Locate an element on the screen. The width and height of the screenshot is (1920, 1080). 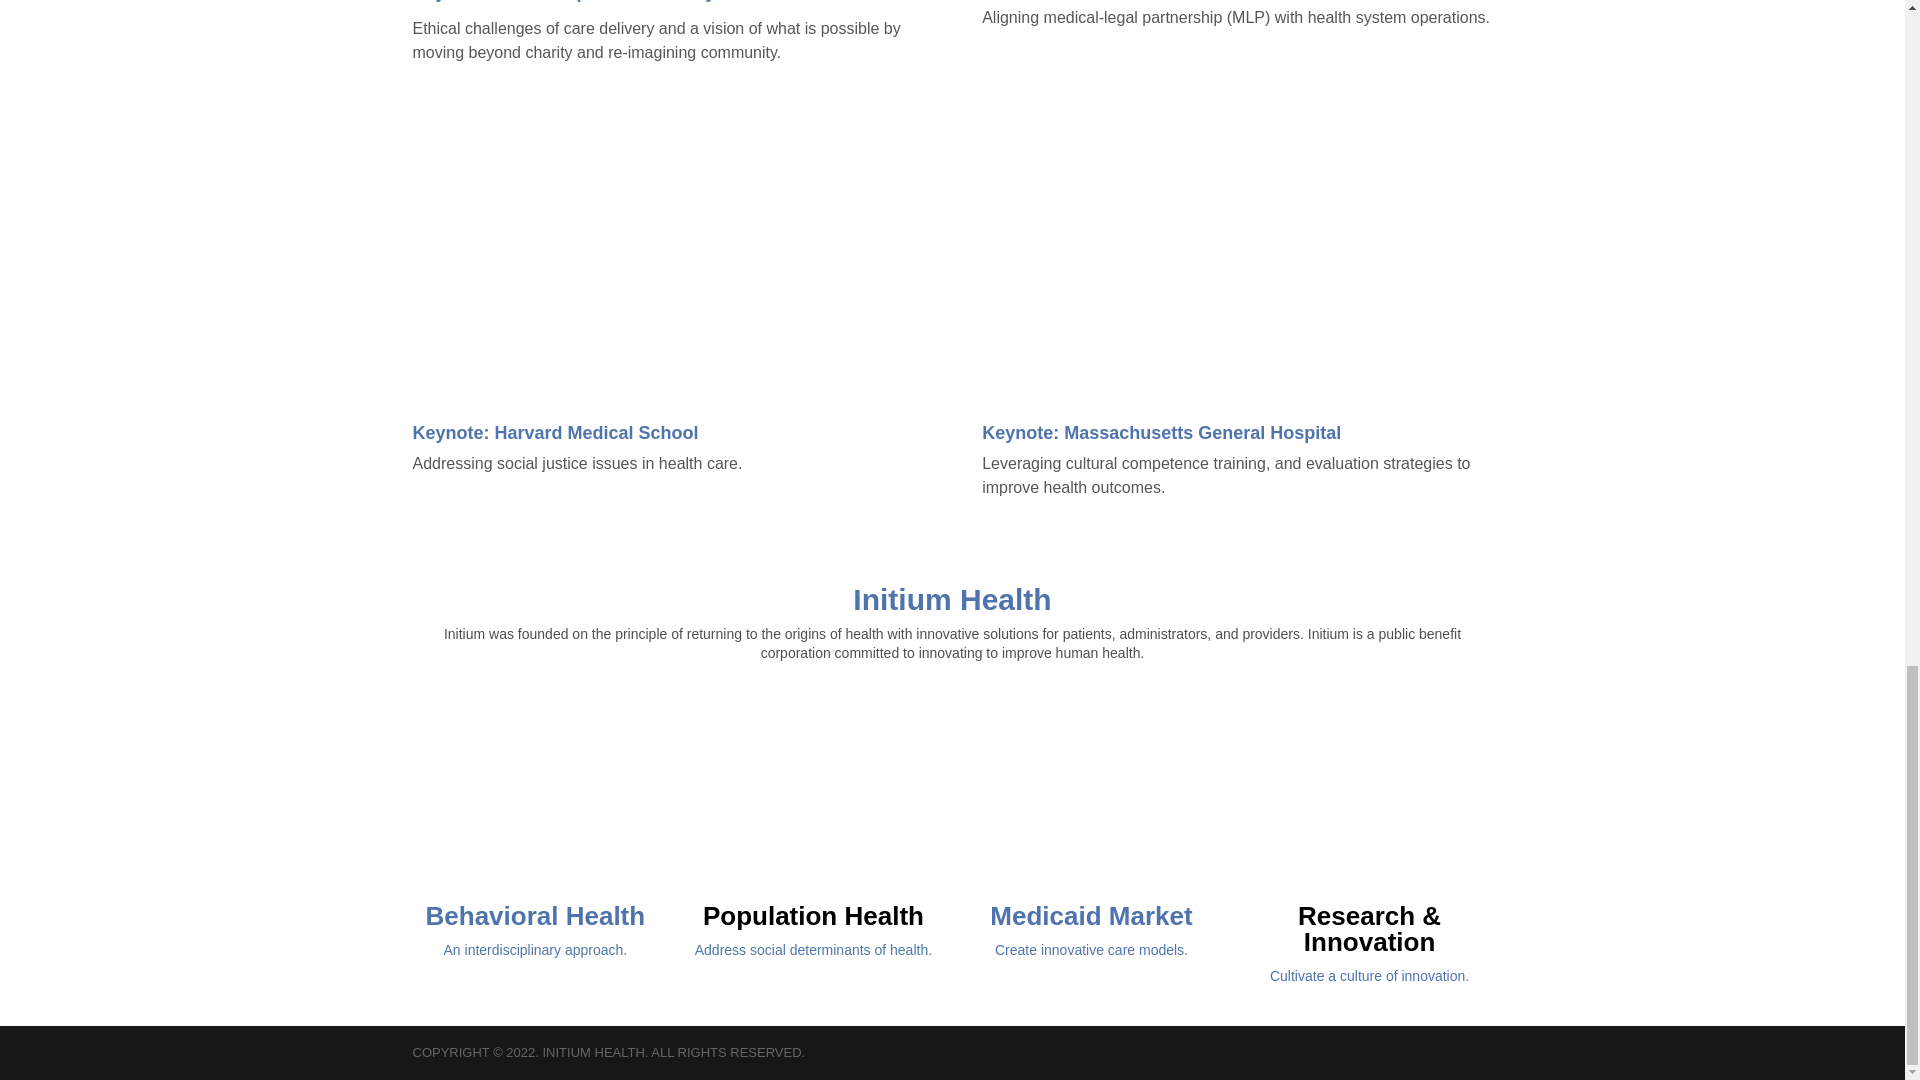
GPS 2012 Joseph Betancourt is located at coordinates (1236, 252).